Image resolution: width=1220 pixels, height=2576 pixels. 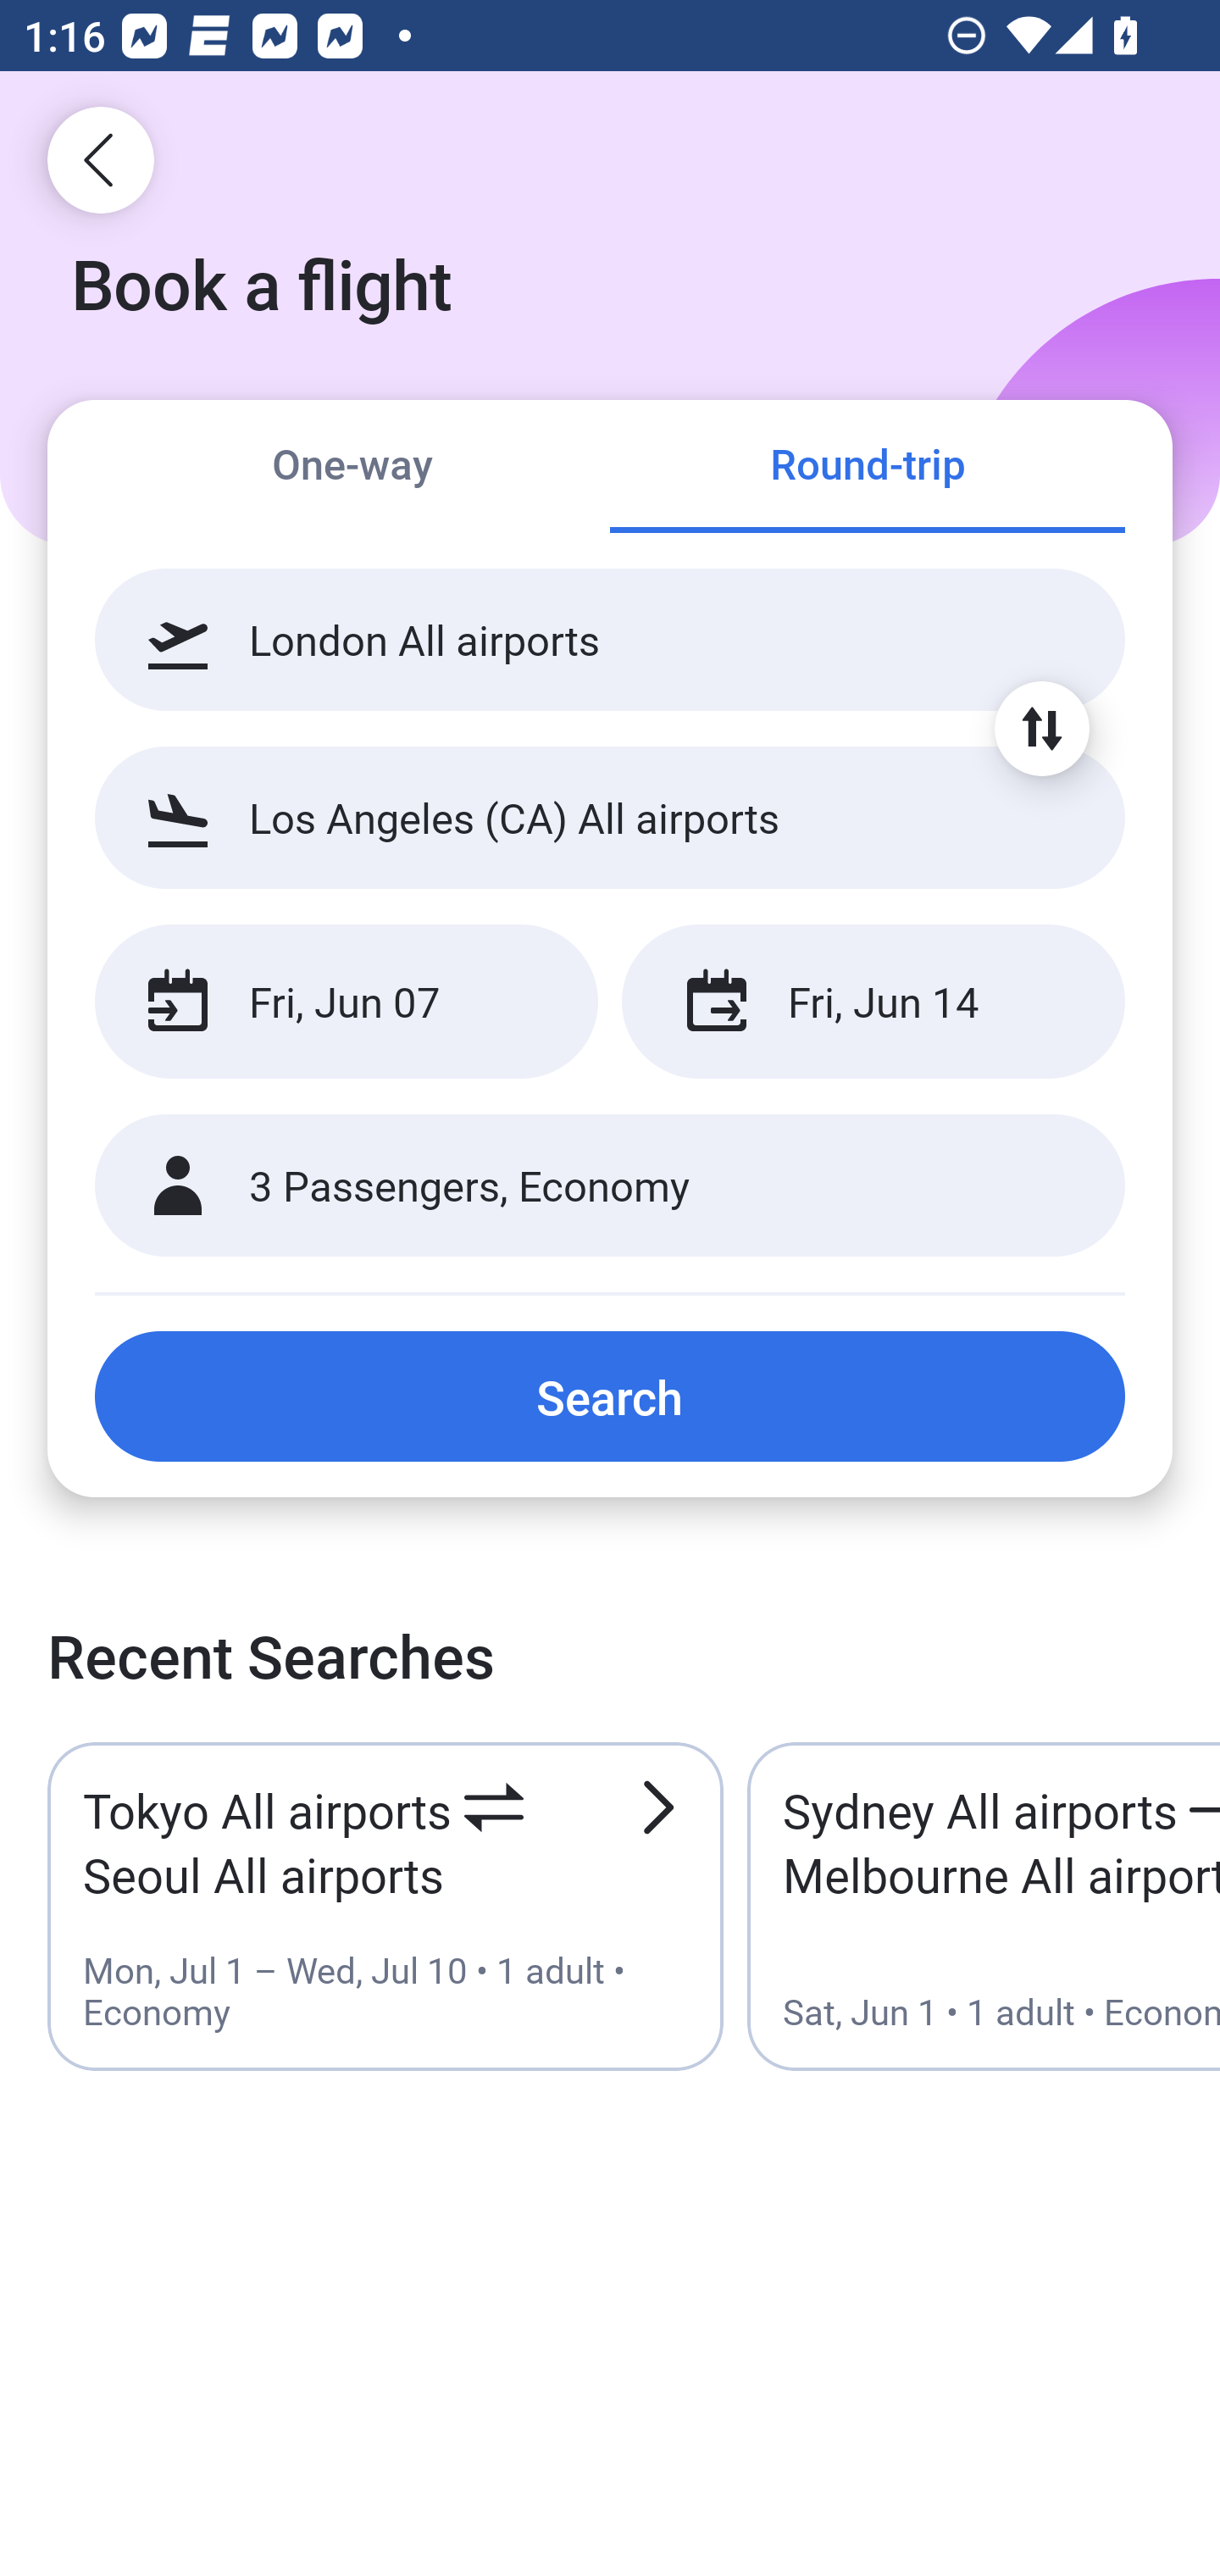 What do you see at coordinates (610, 1396) in the screenshot?
I see `Search` at bounding box center [610, 1396].